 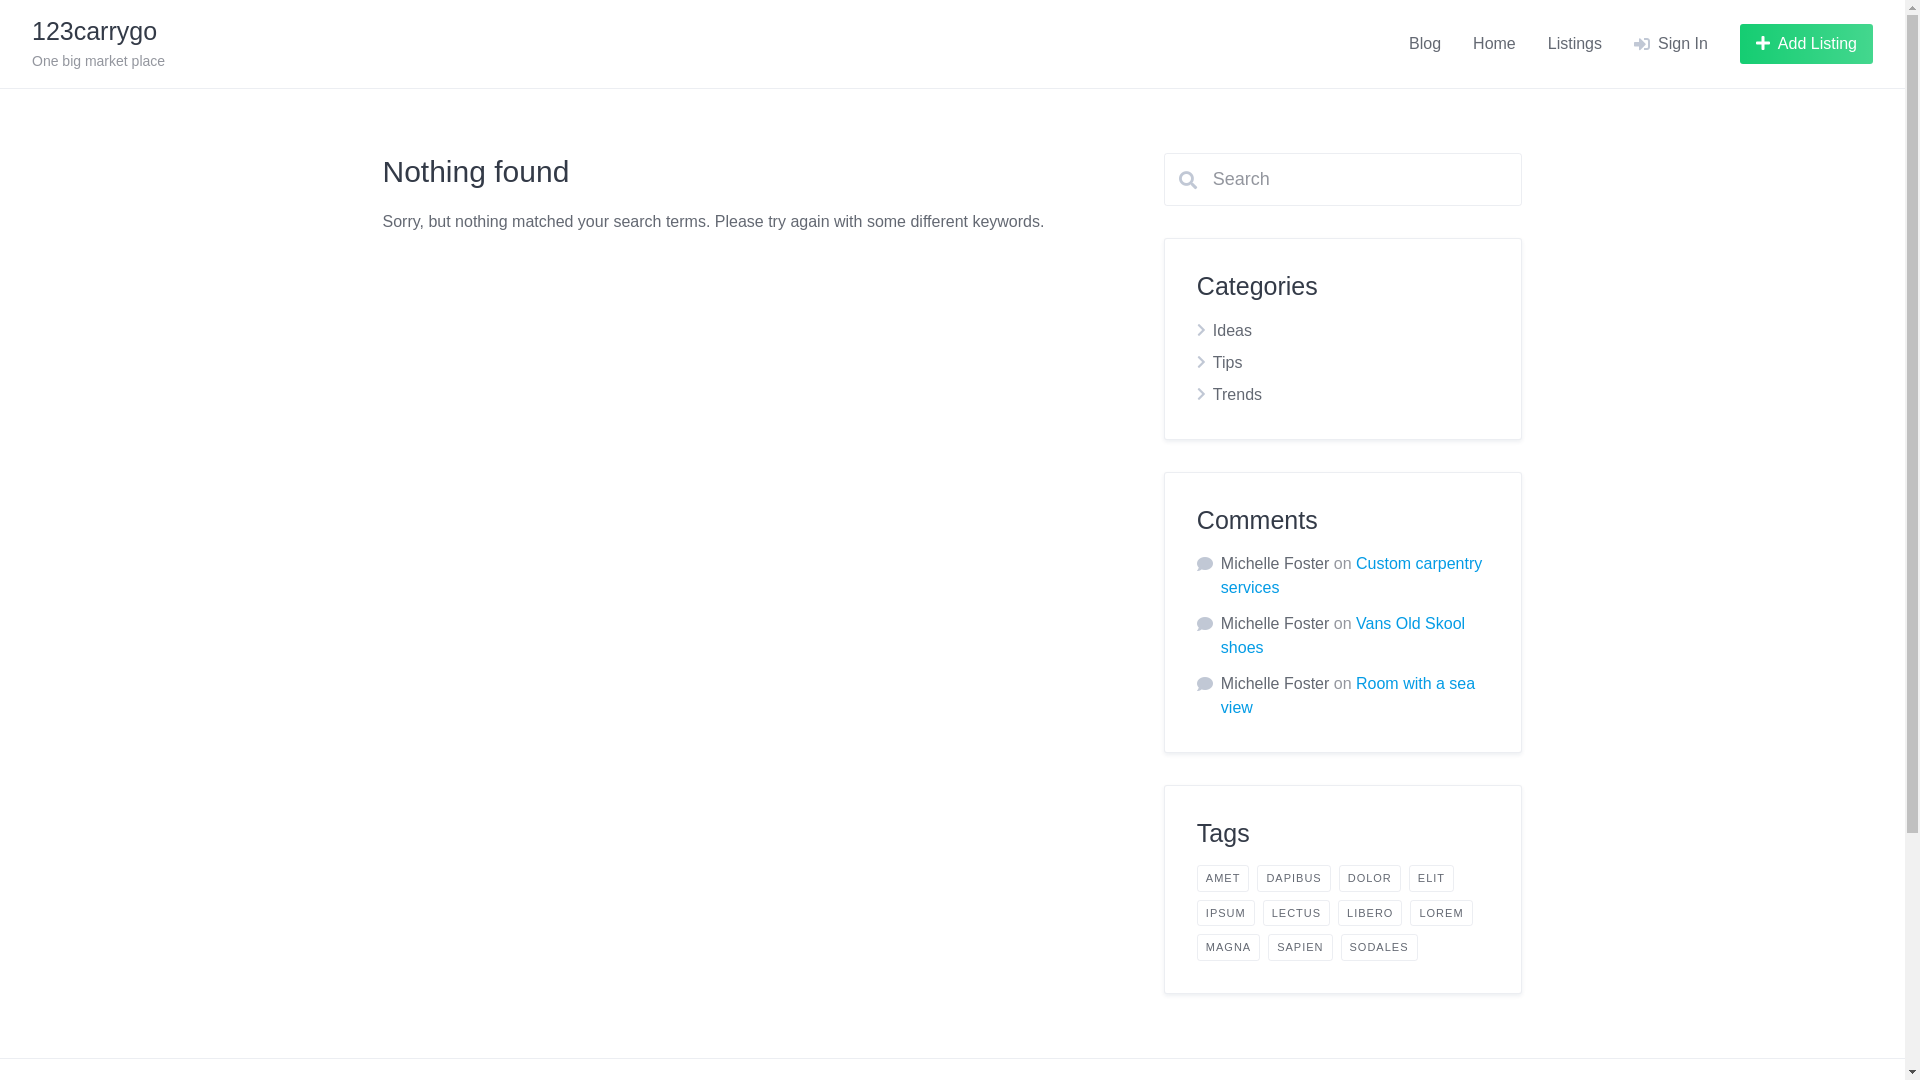 I want to click on LECTUS, so click(x=1296, y=914).